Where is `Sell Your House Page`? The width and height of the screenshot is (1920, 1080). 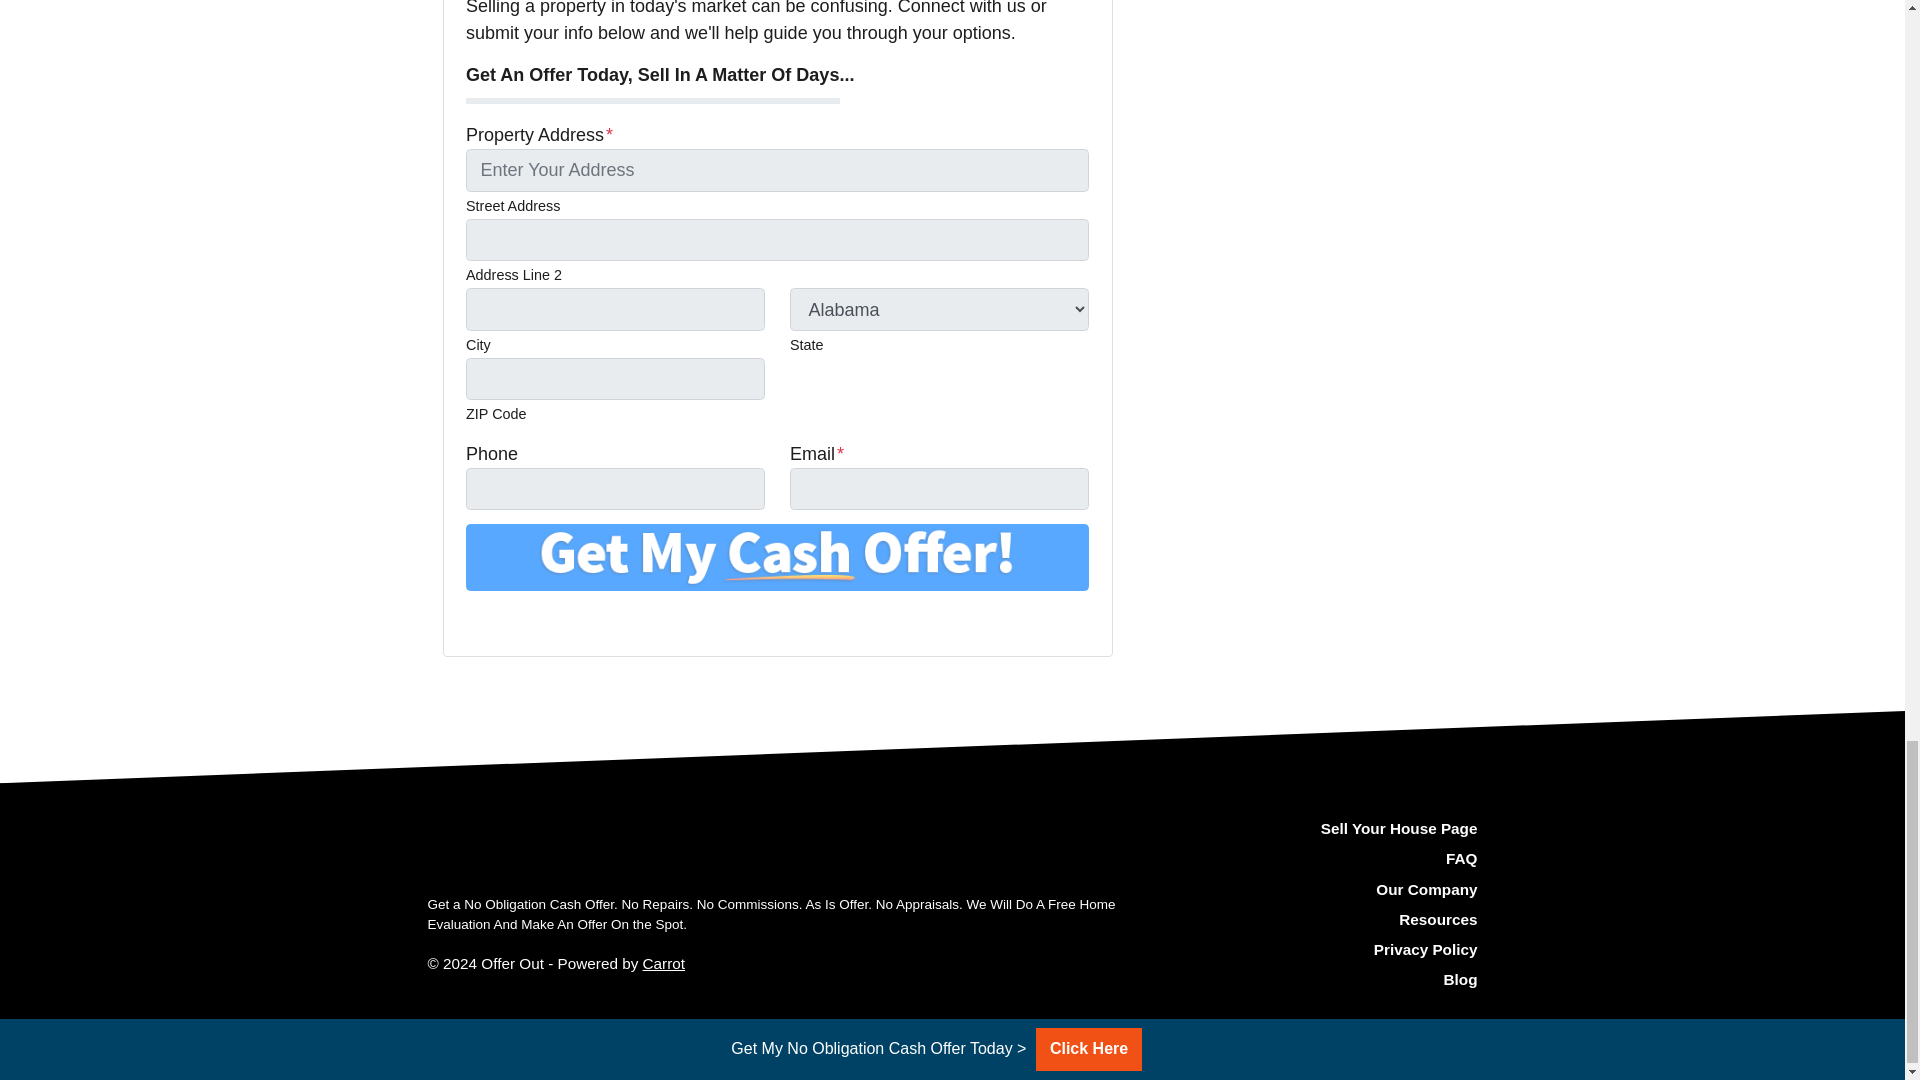 Sell Your House Page is located at coordinates (1313, 830).